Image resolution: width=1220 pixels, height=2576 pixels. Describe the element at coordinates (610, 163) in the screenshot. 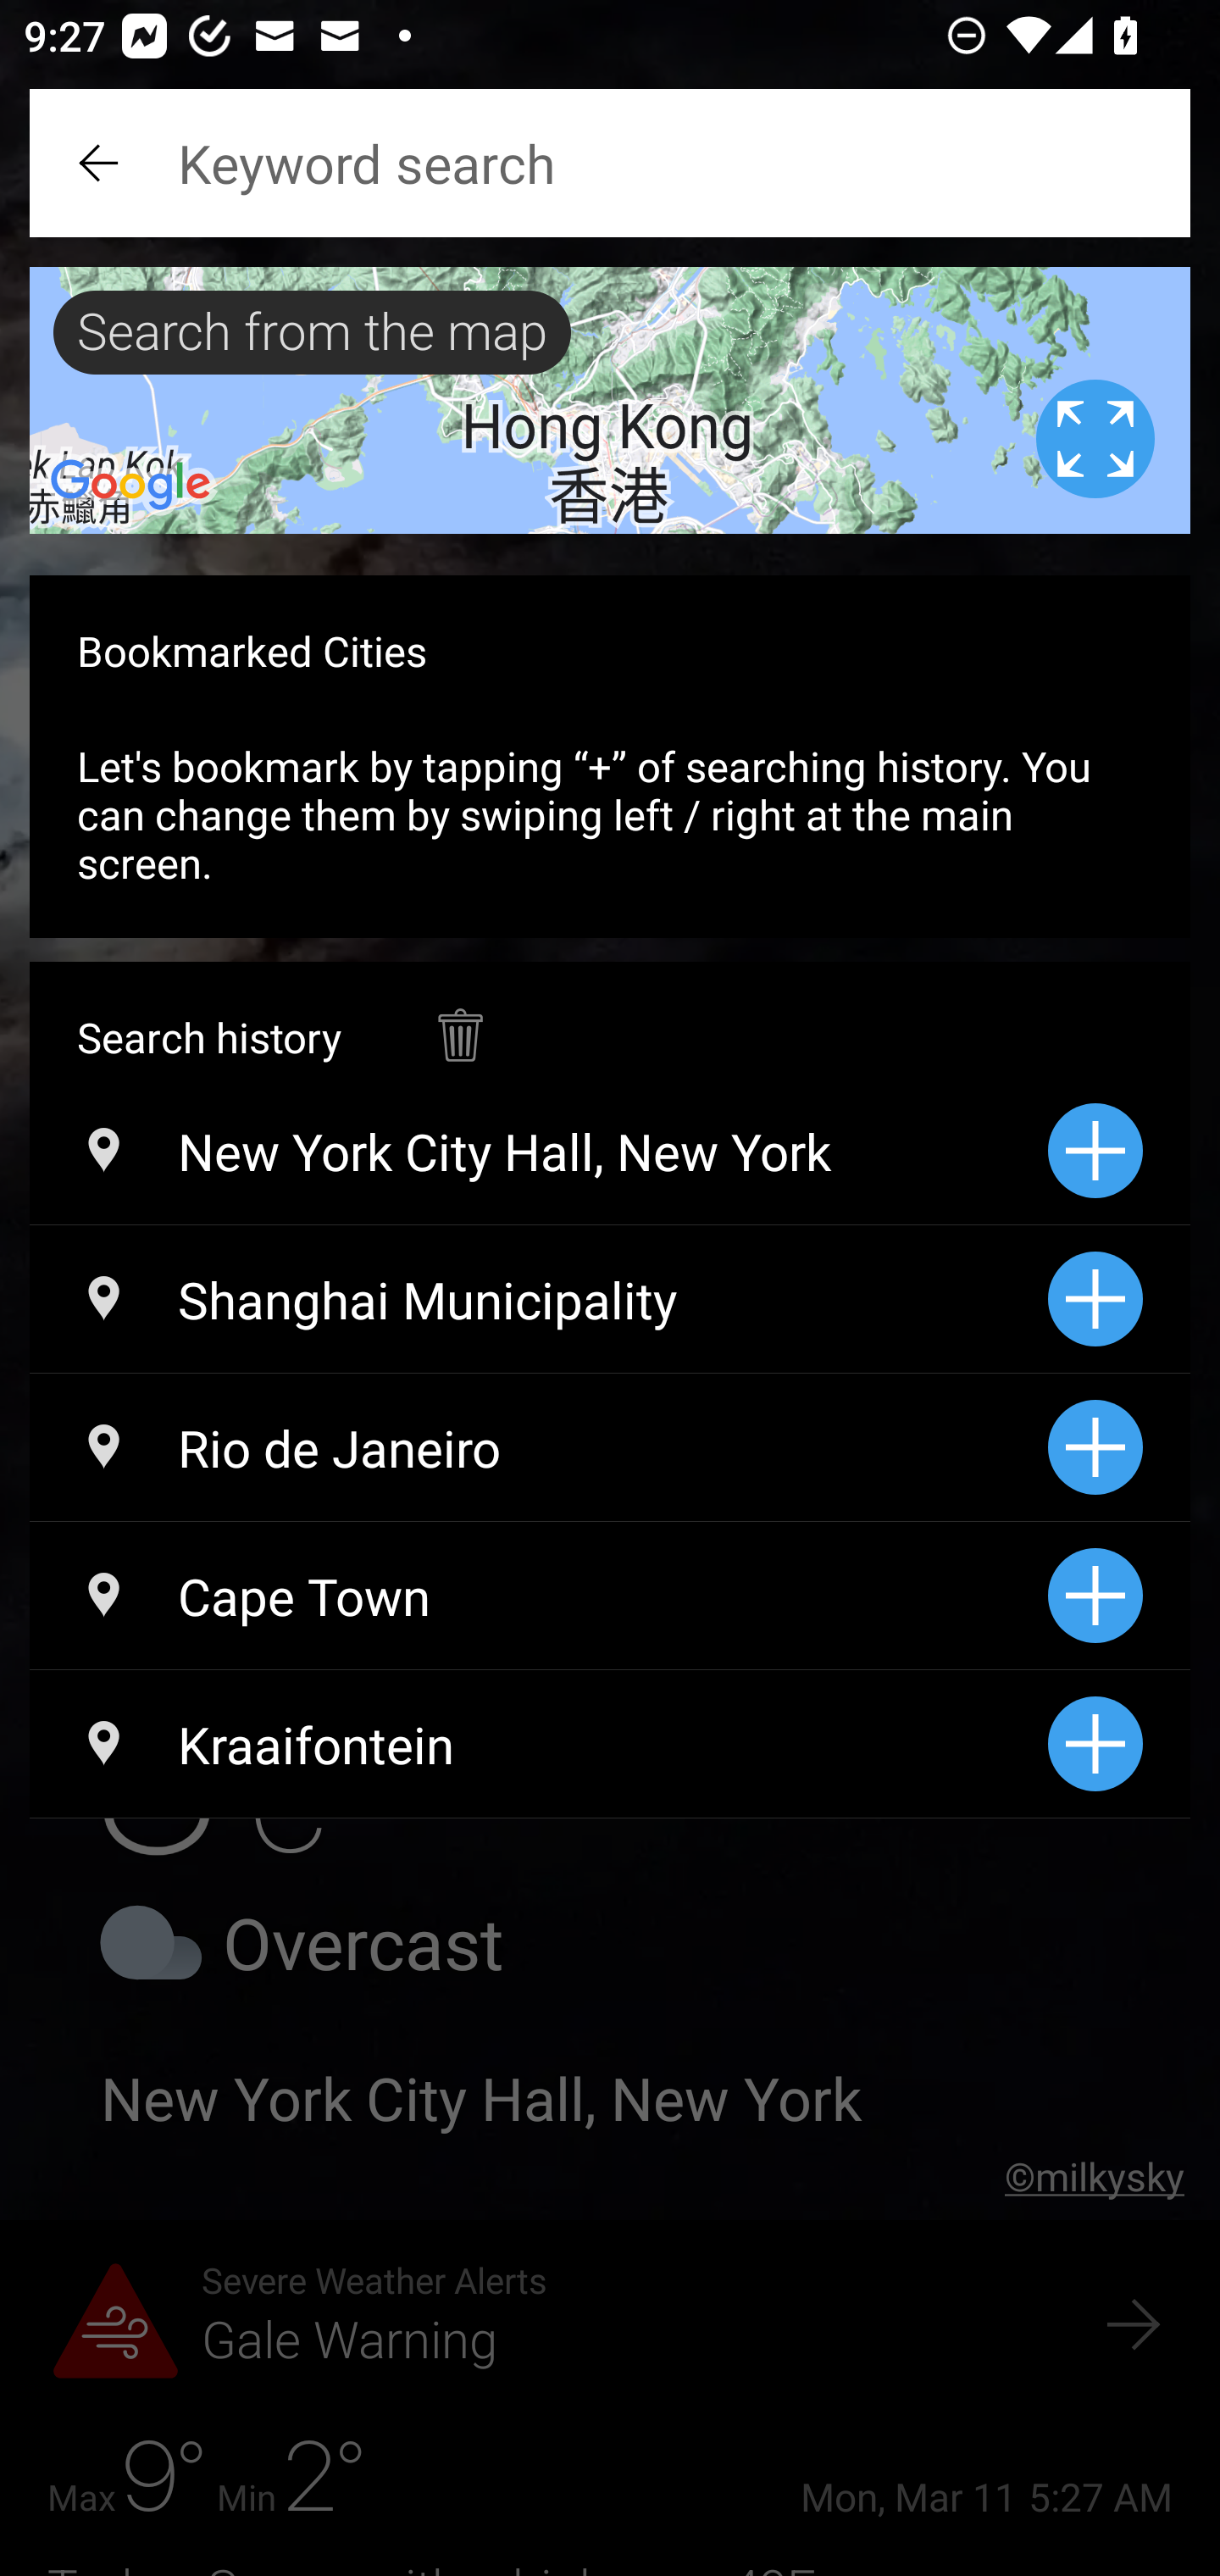

I see `Keyword search` at that location.